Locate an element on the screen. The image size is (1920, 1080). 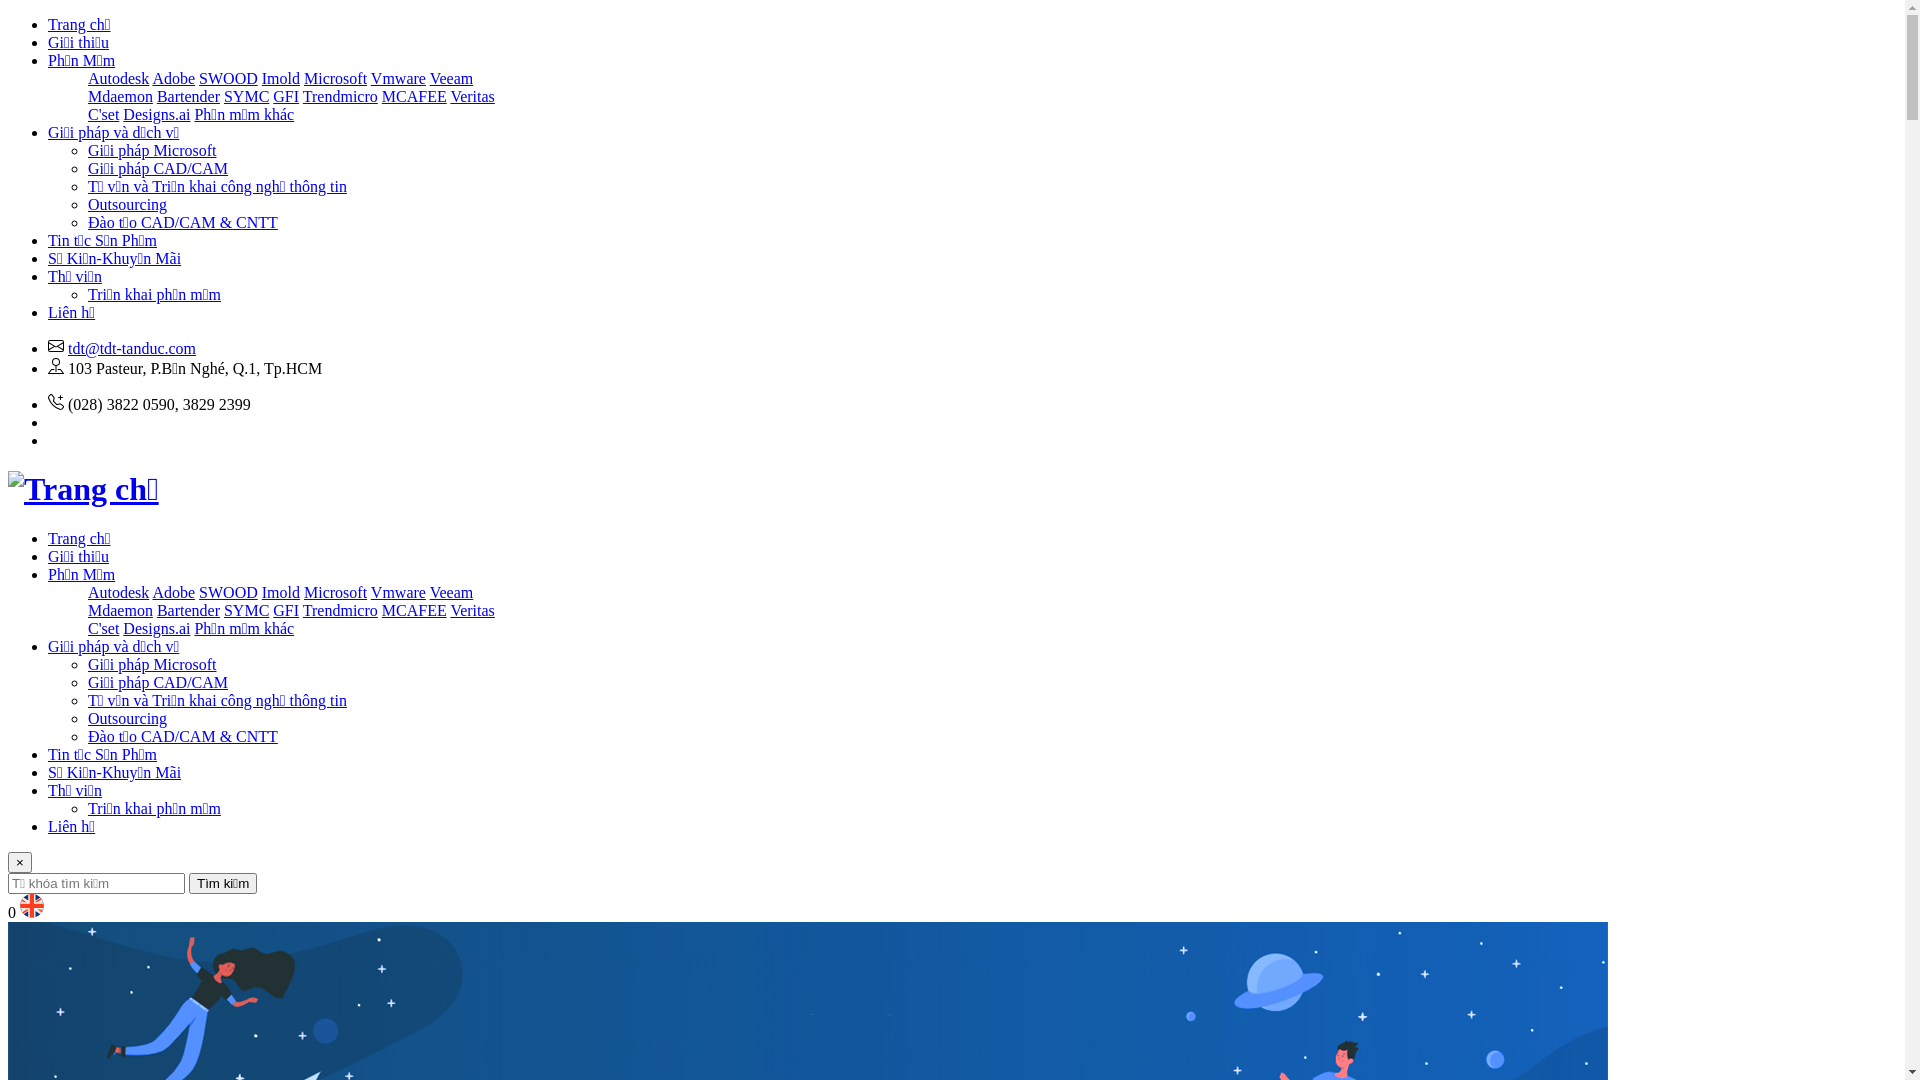
Trendmicro is located at coordinates (340, 96).